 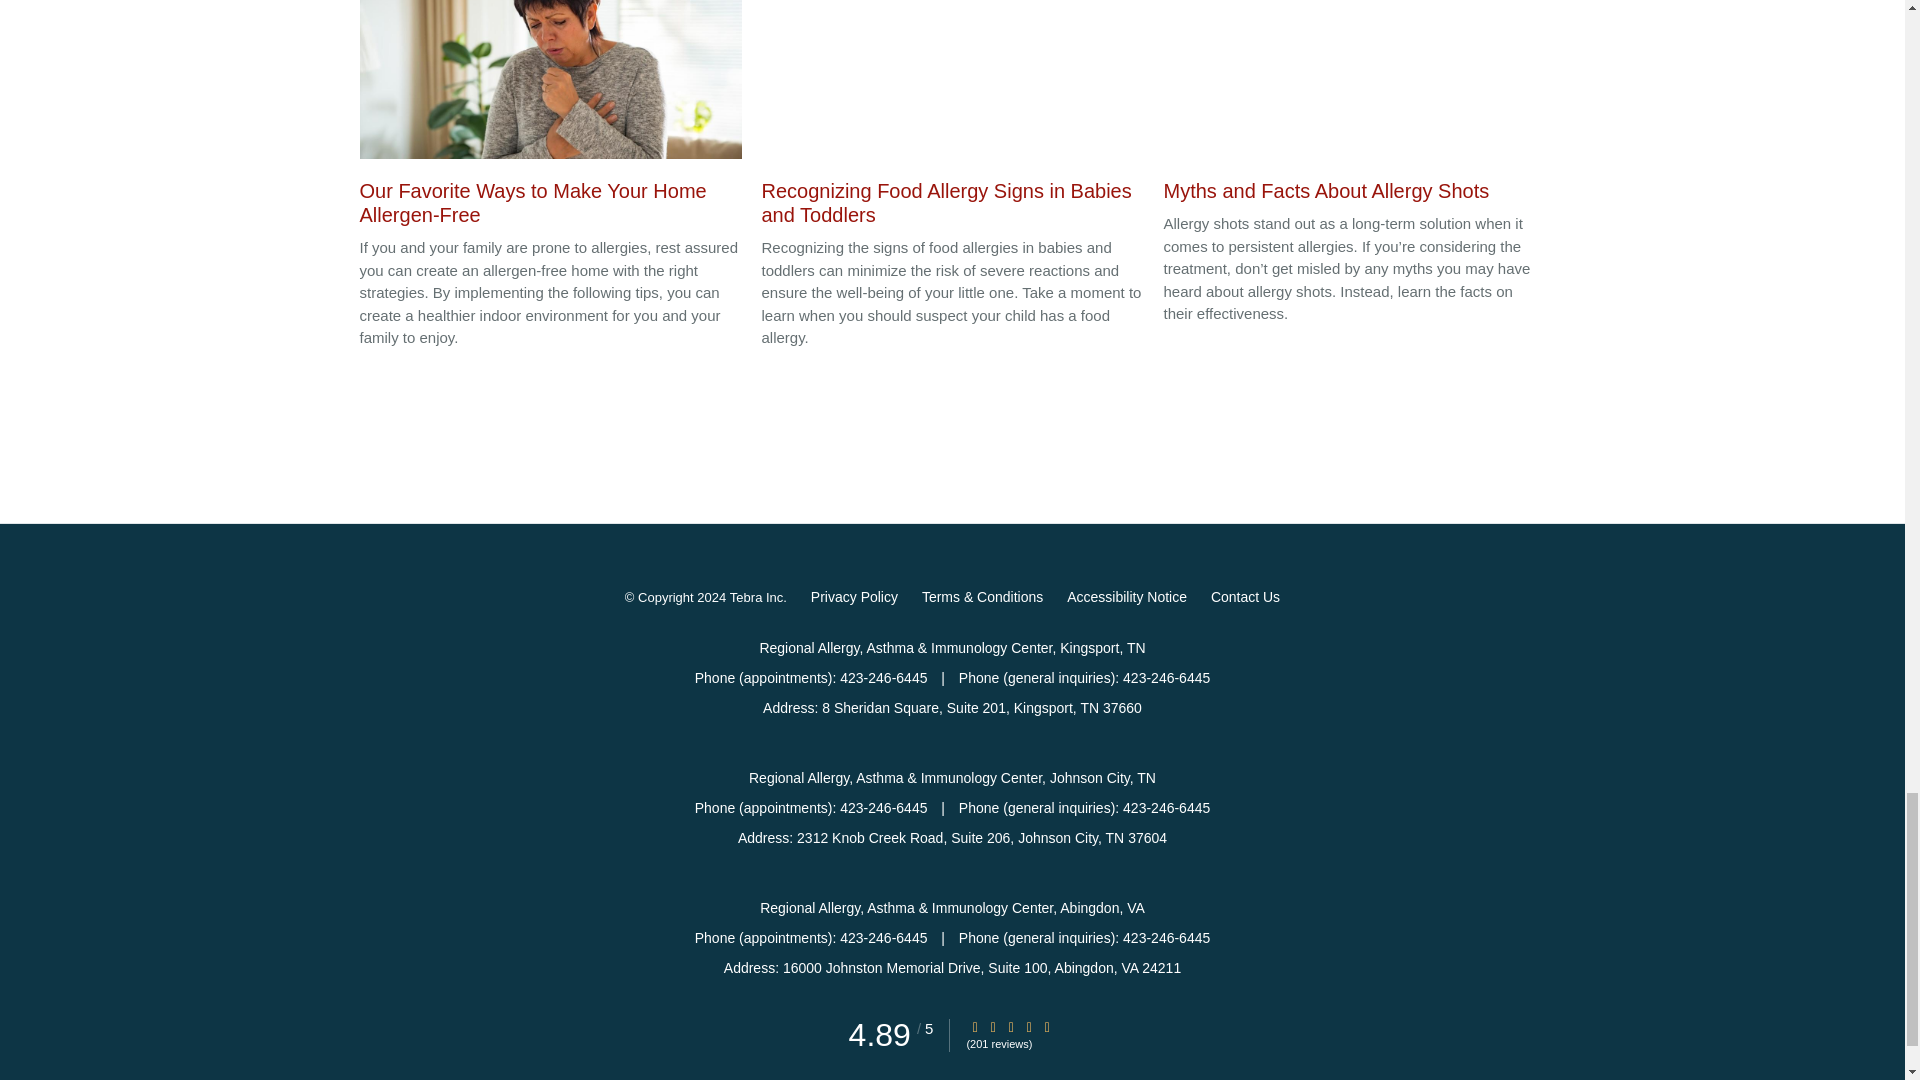 I want to click on Star Rating, so click(x=1010, y=1026).